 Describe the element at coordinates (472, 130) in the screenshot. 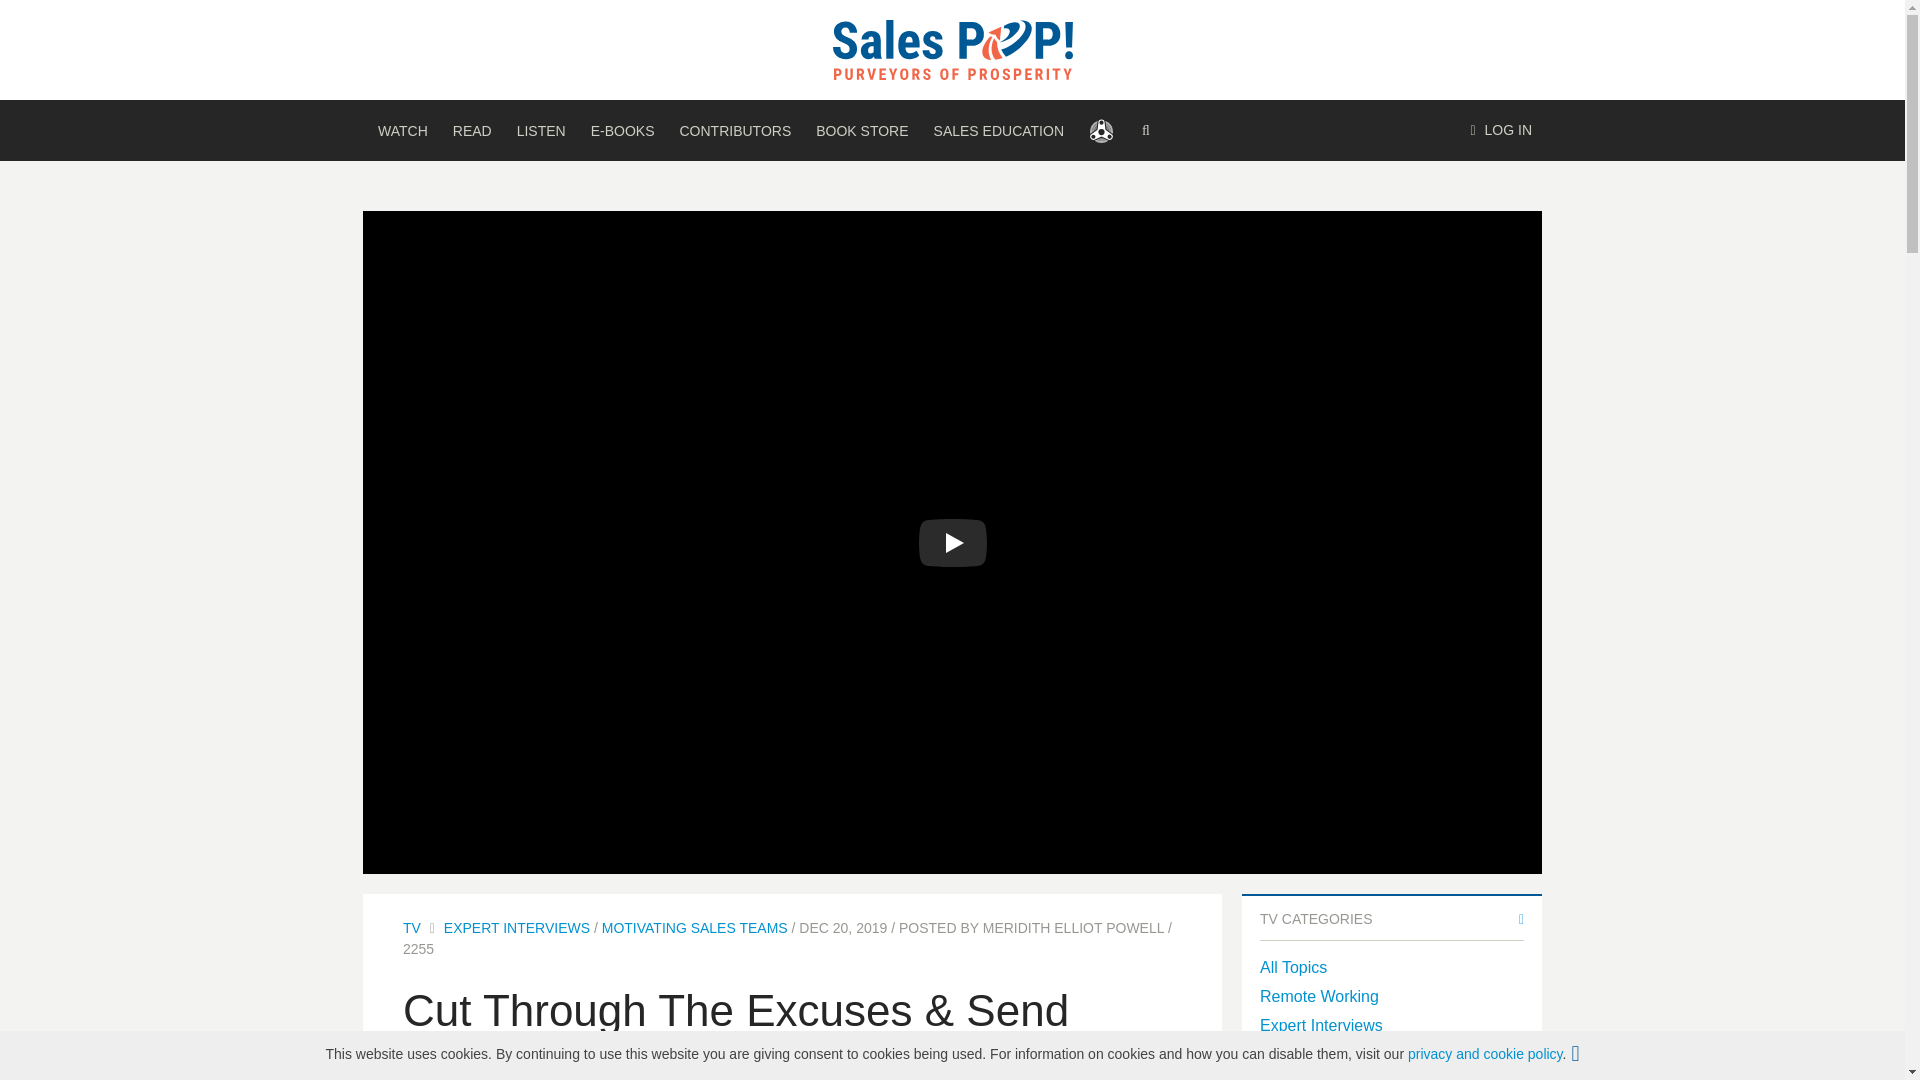

I see `READ` at that location.